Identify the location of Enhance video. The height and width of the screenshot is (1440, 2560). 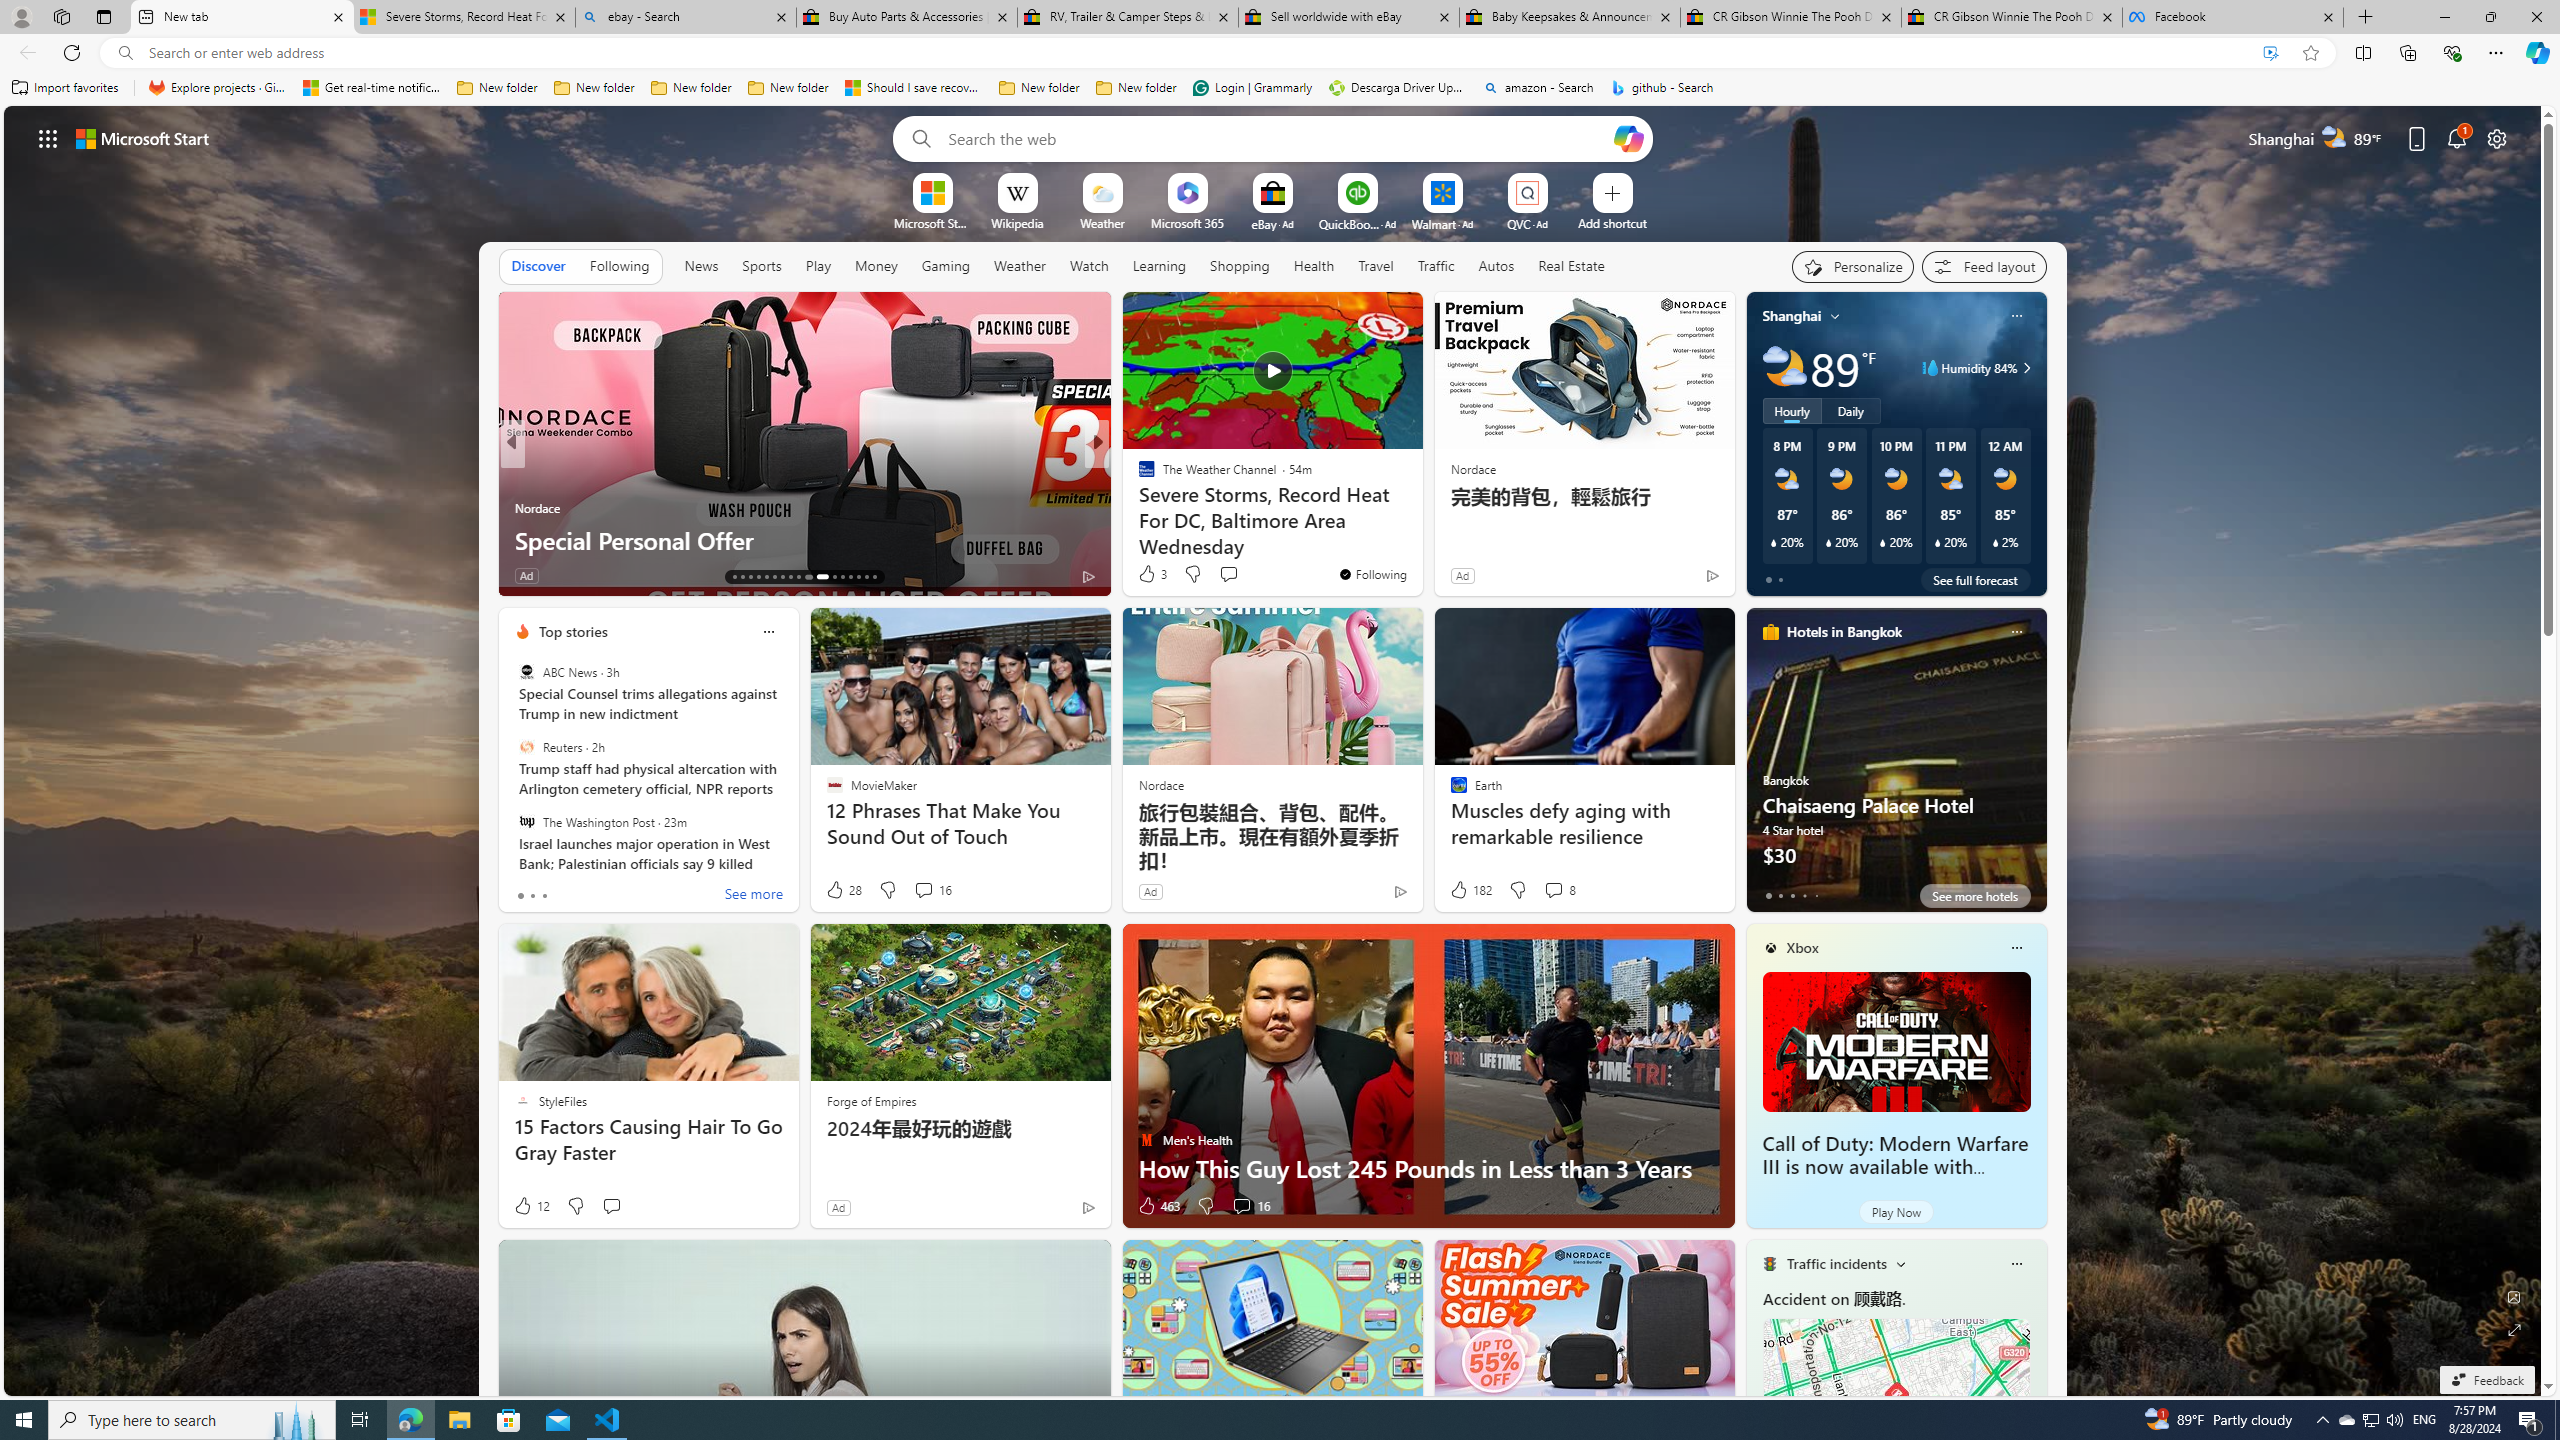
(2270, 53).